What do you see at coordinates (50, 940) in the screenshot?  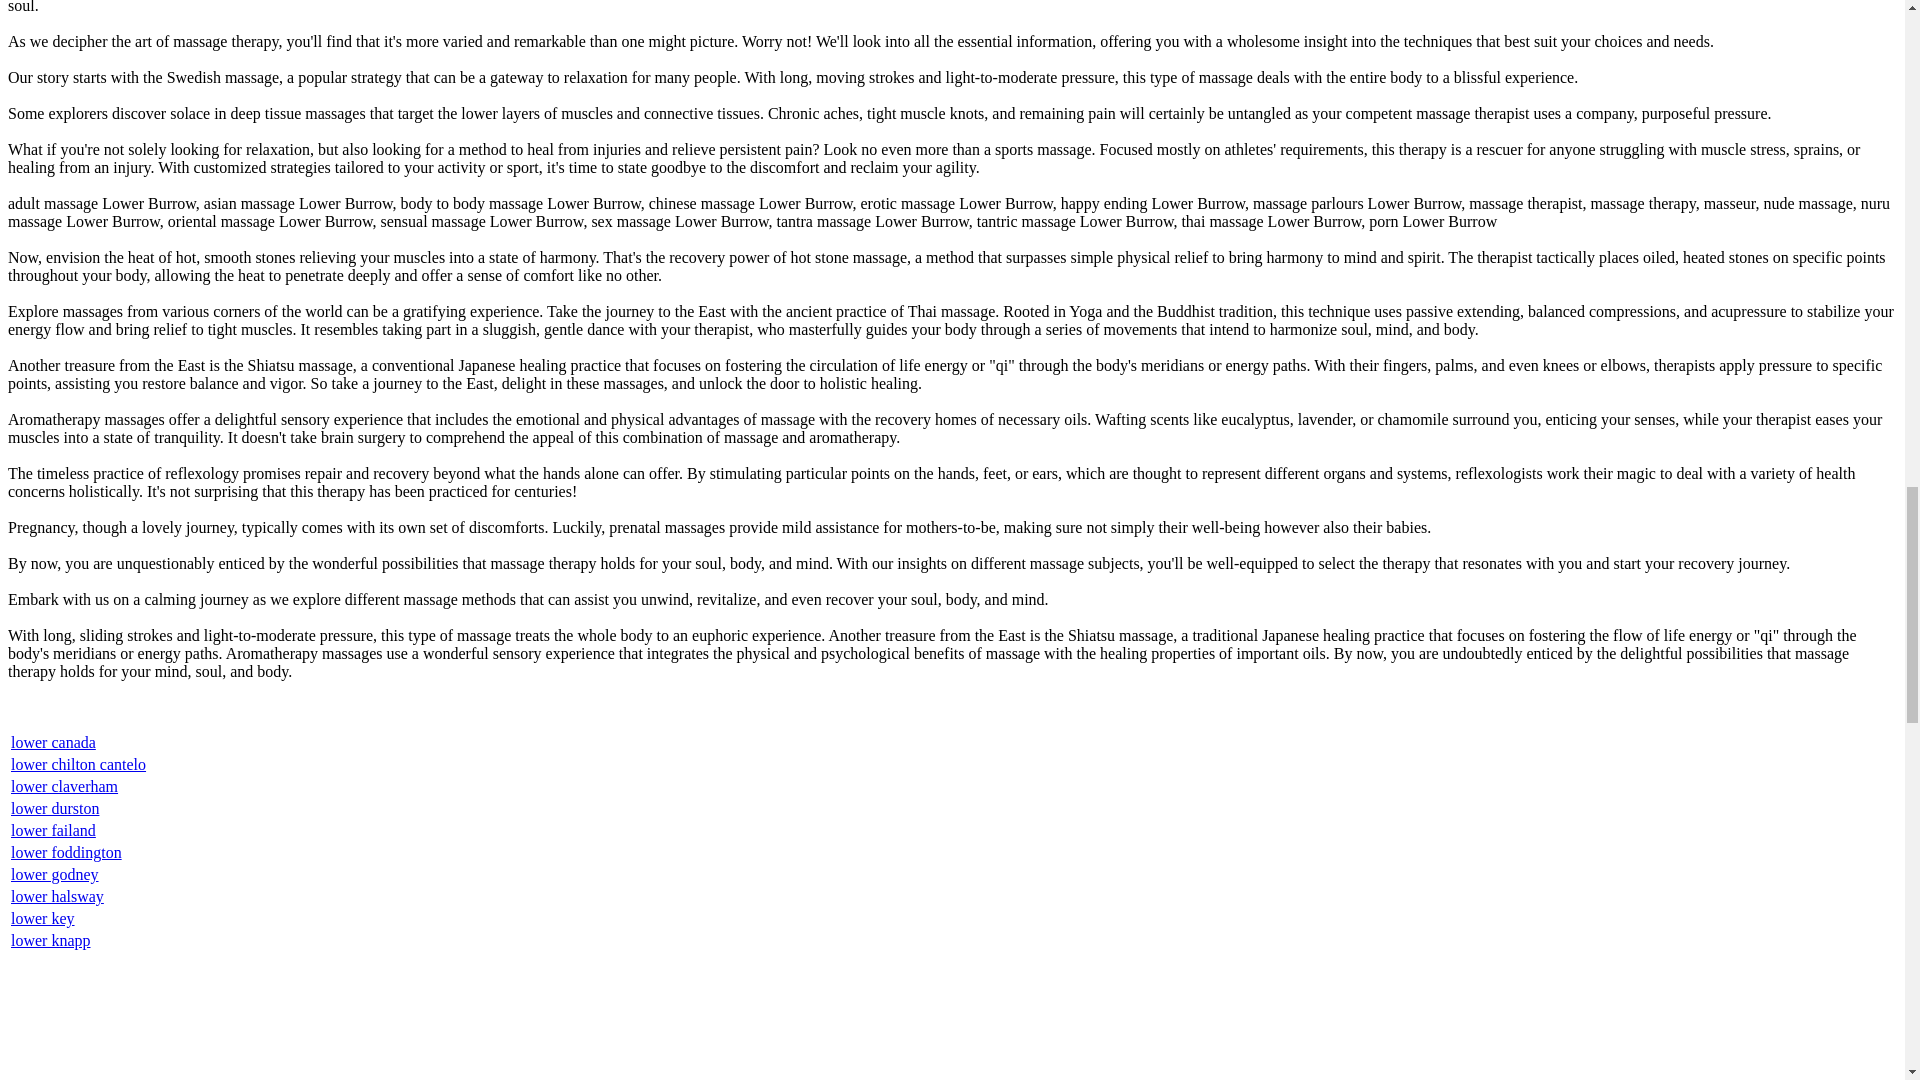 I see `lower knapp` at bounding box center [50, 940].